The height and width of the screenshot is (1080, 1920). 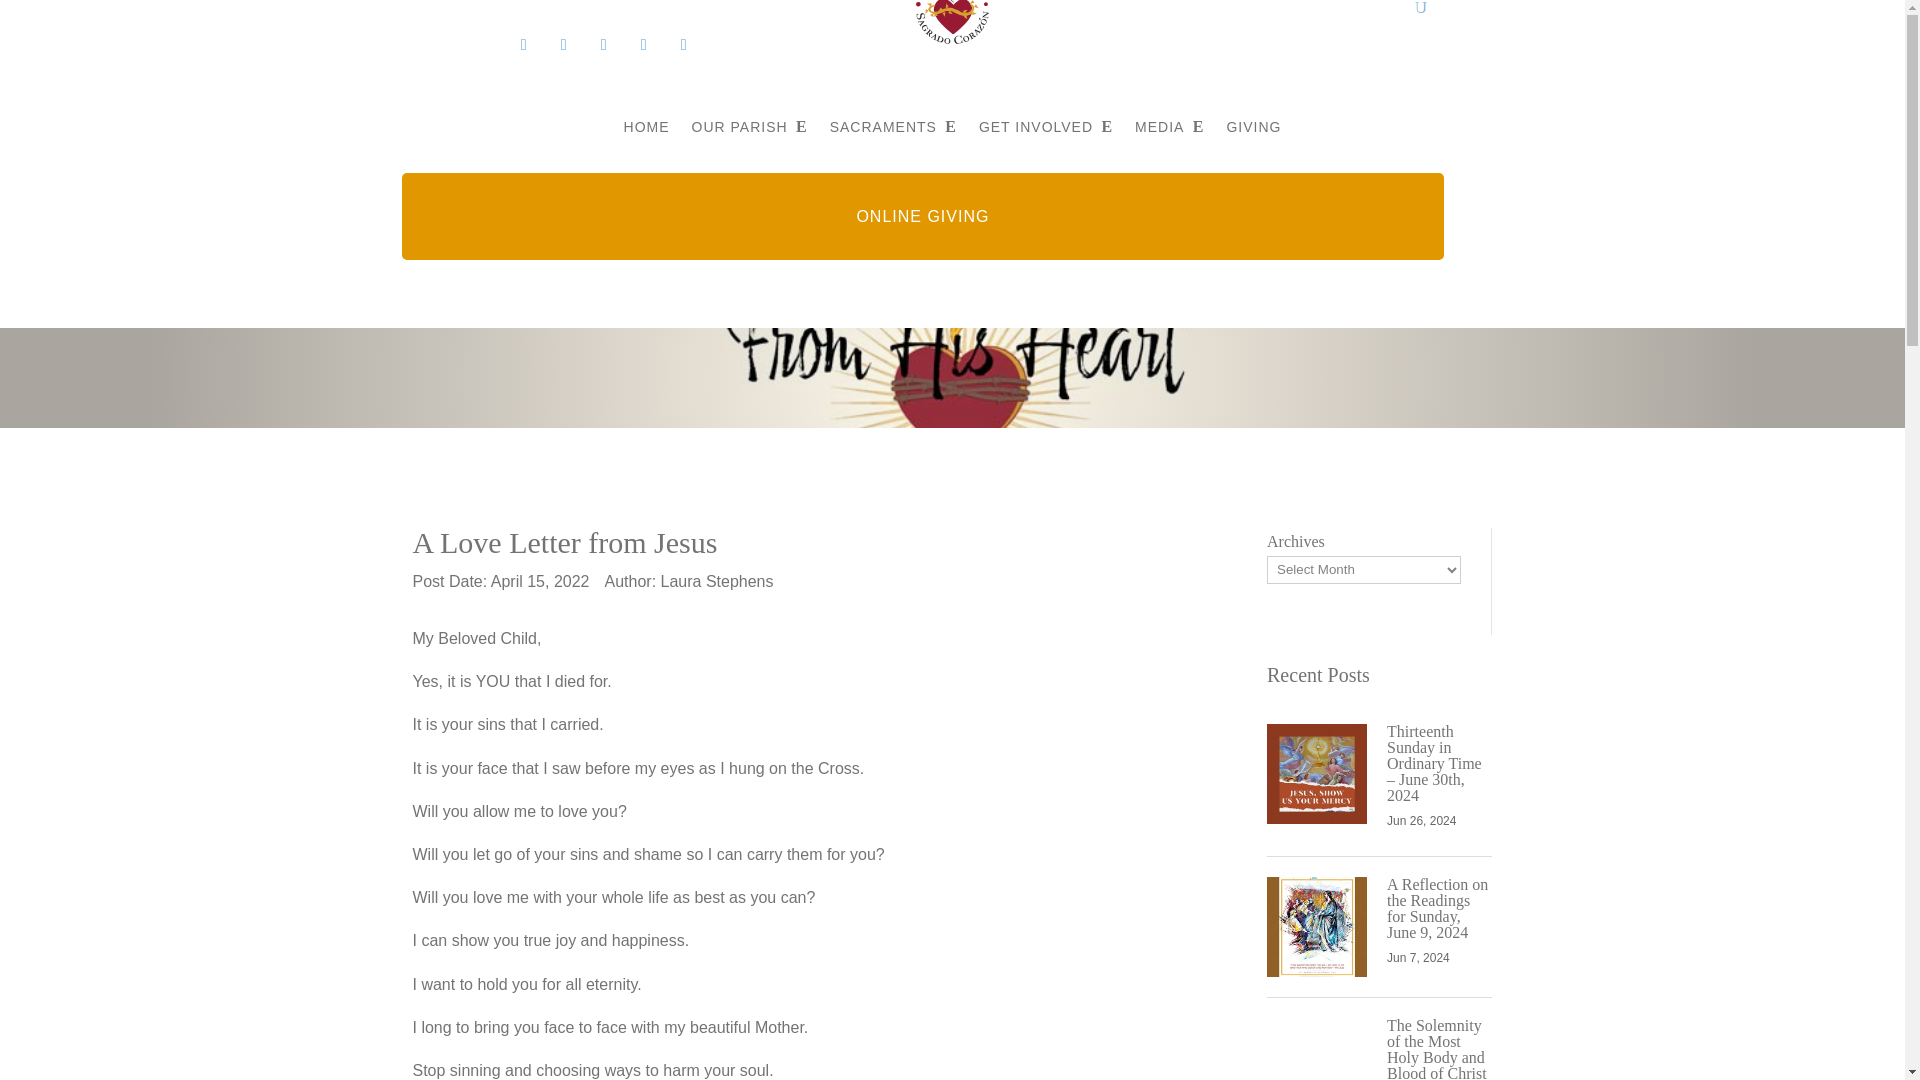 I want to click on Follow on X, so click(x=604, y=44).